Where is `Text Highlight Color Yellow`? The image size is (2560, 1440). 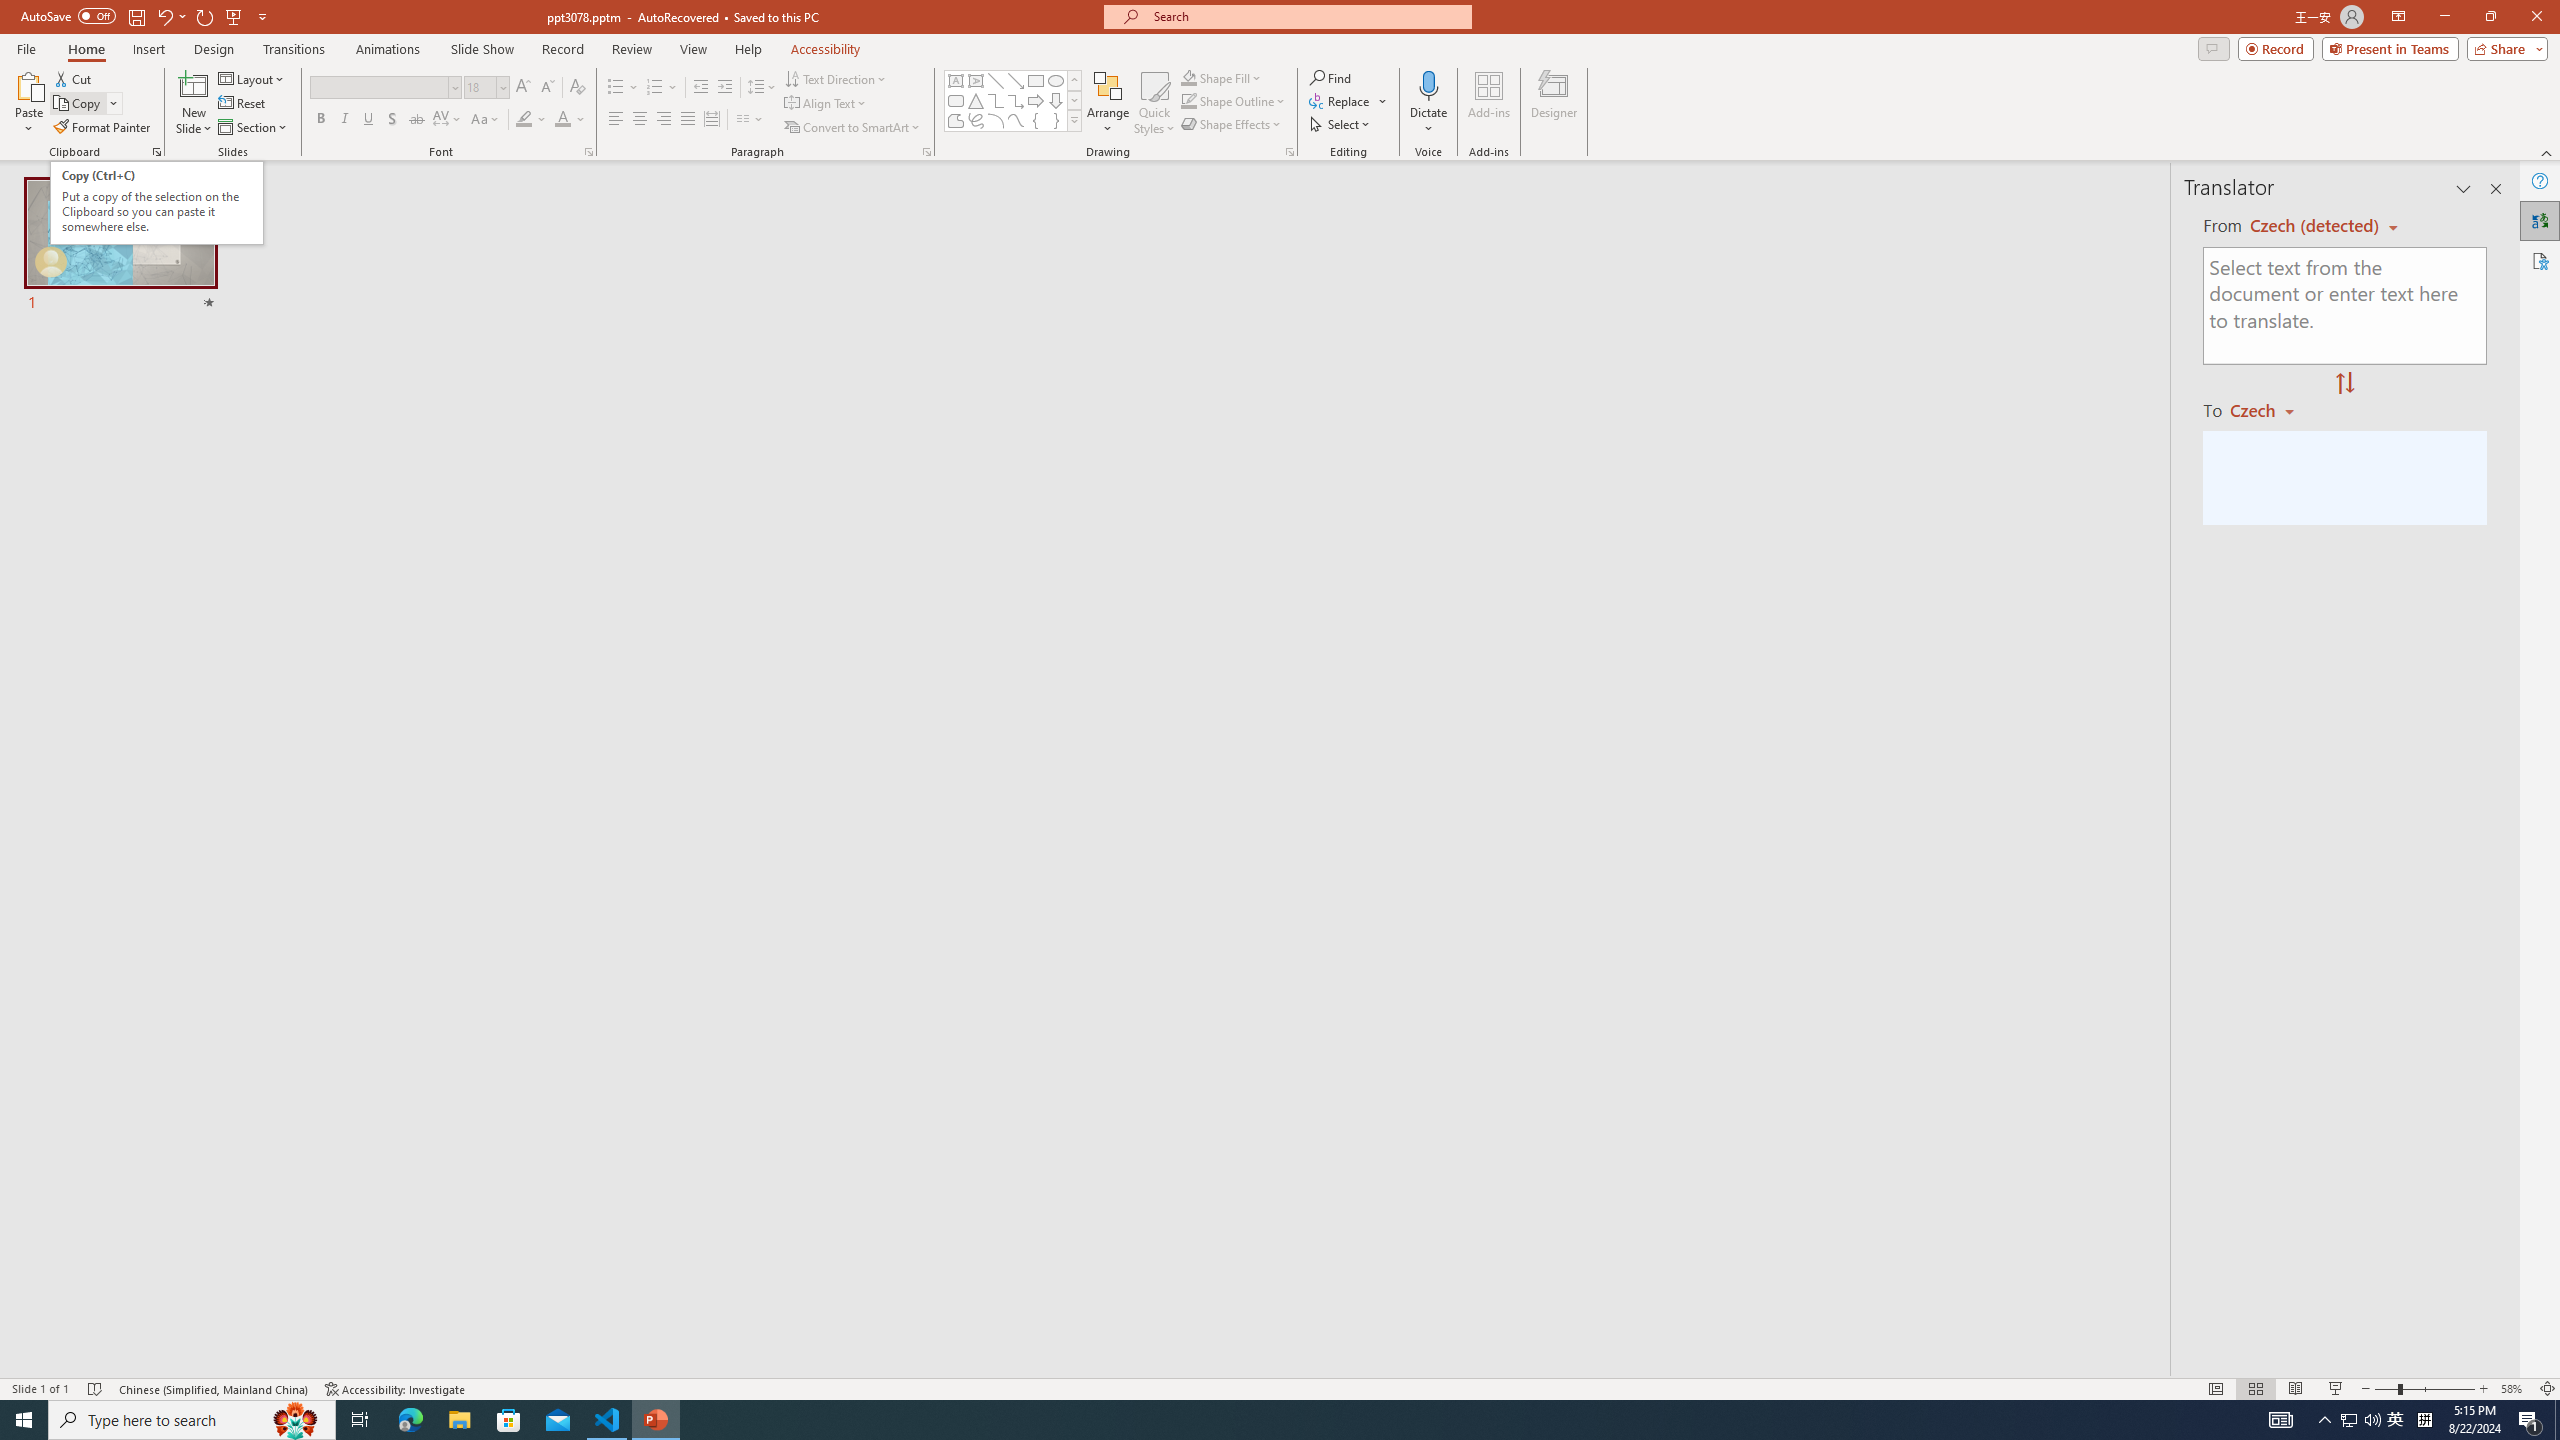
Text Highlight Color Yellow is located at coordinates (524, 120).